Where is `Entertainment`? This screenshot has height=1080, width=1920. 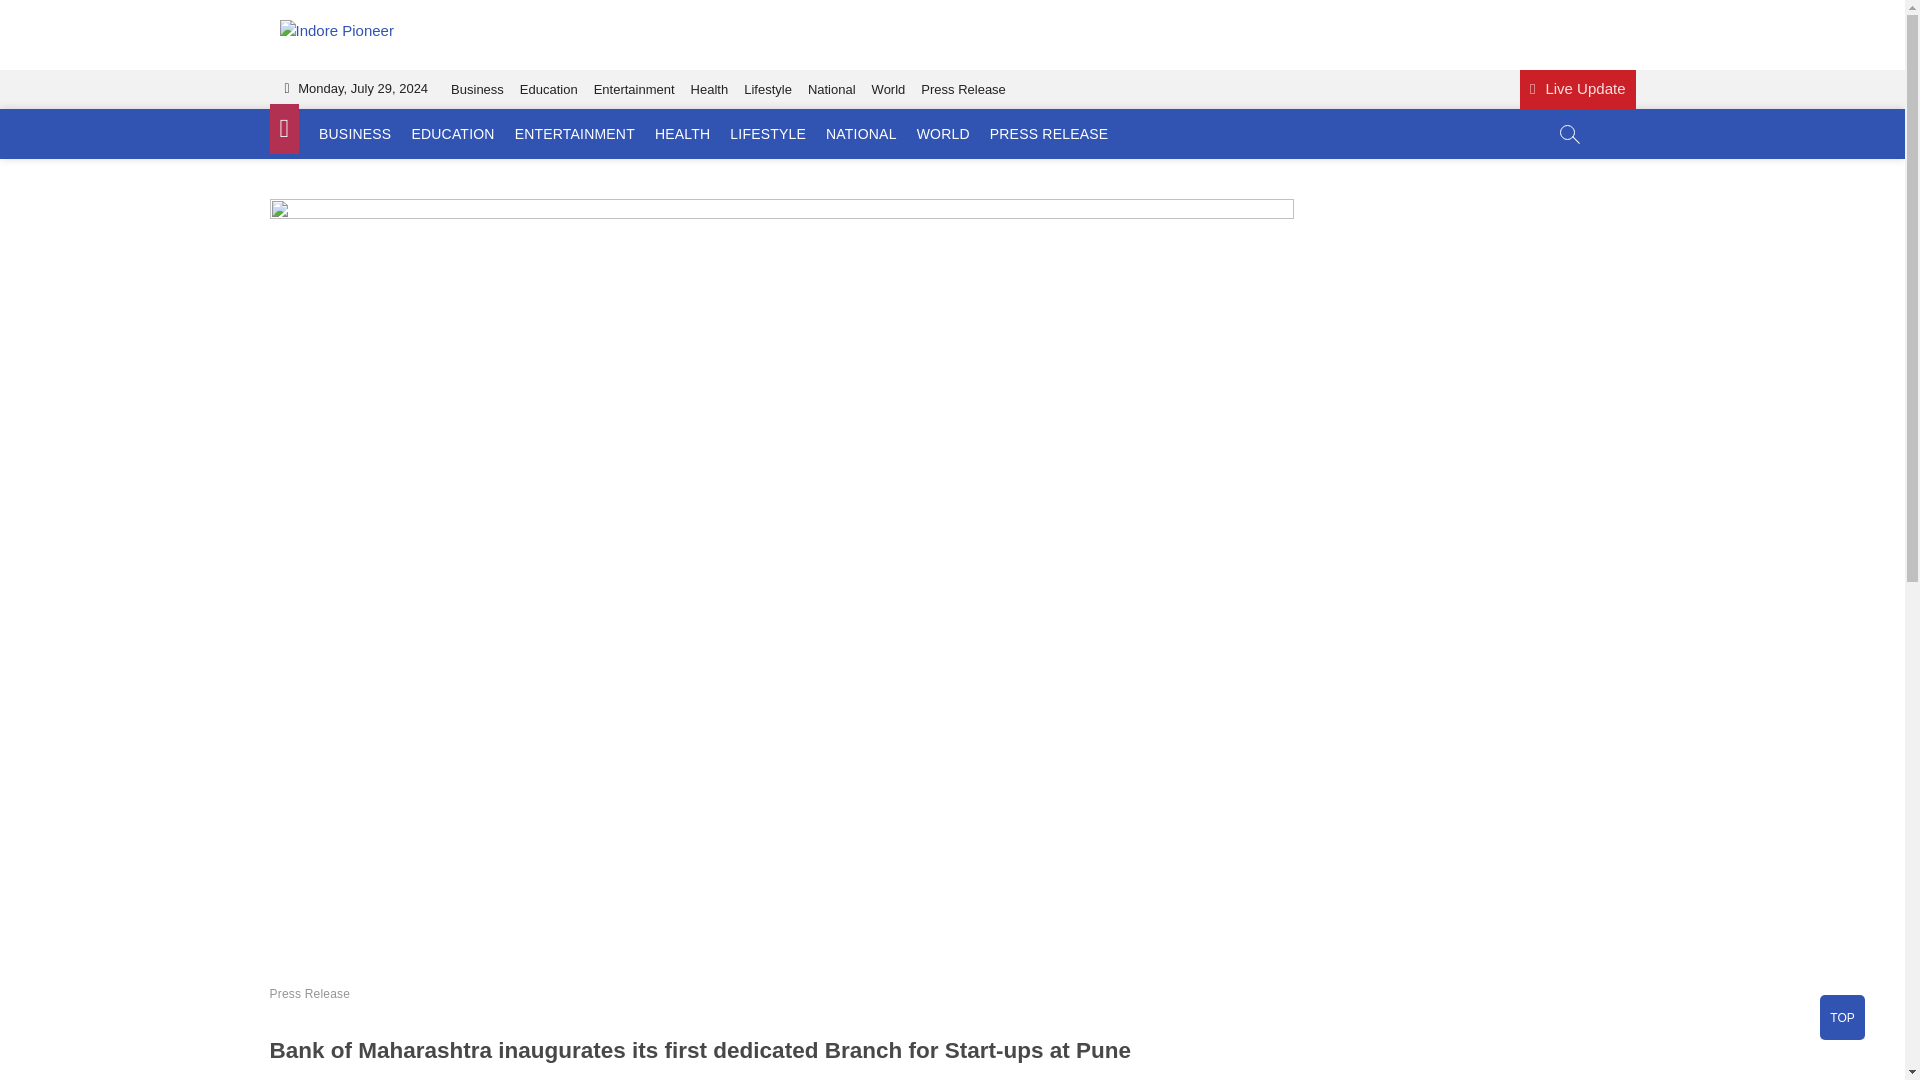 Entertainment is located at coordinates (634, 90).